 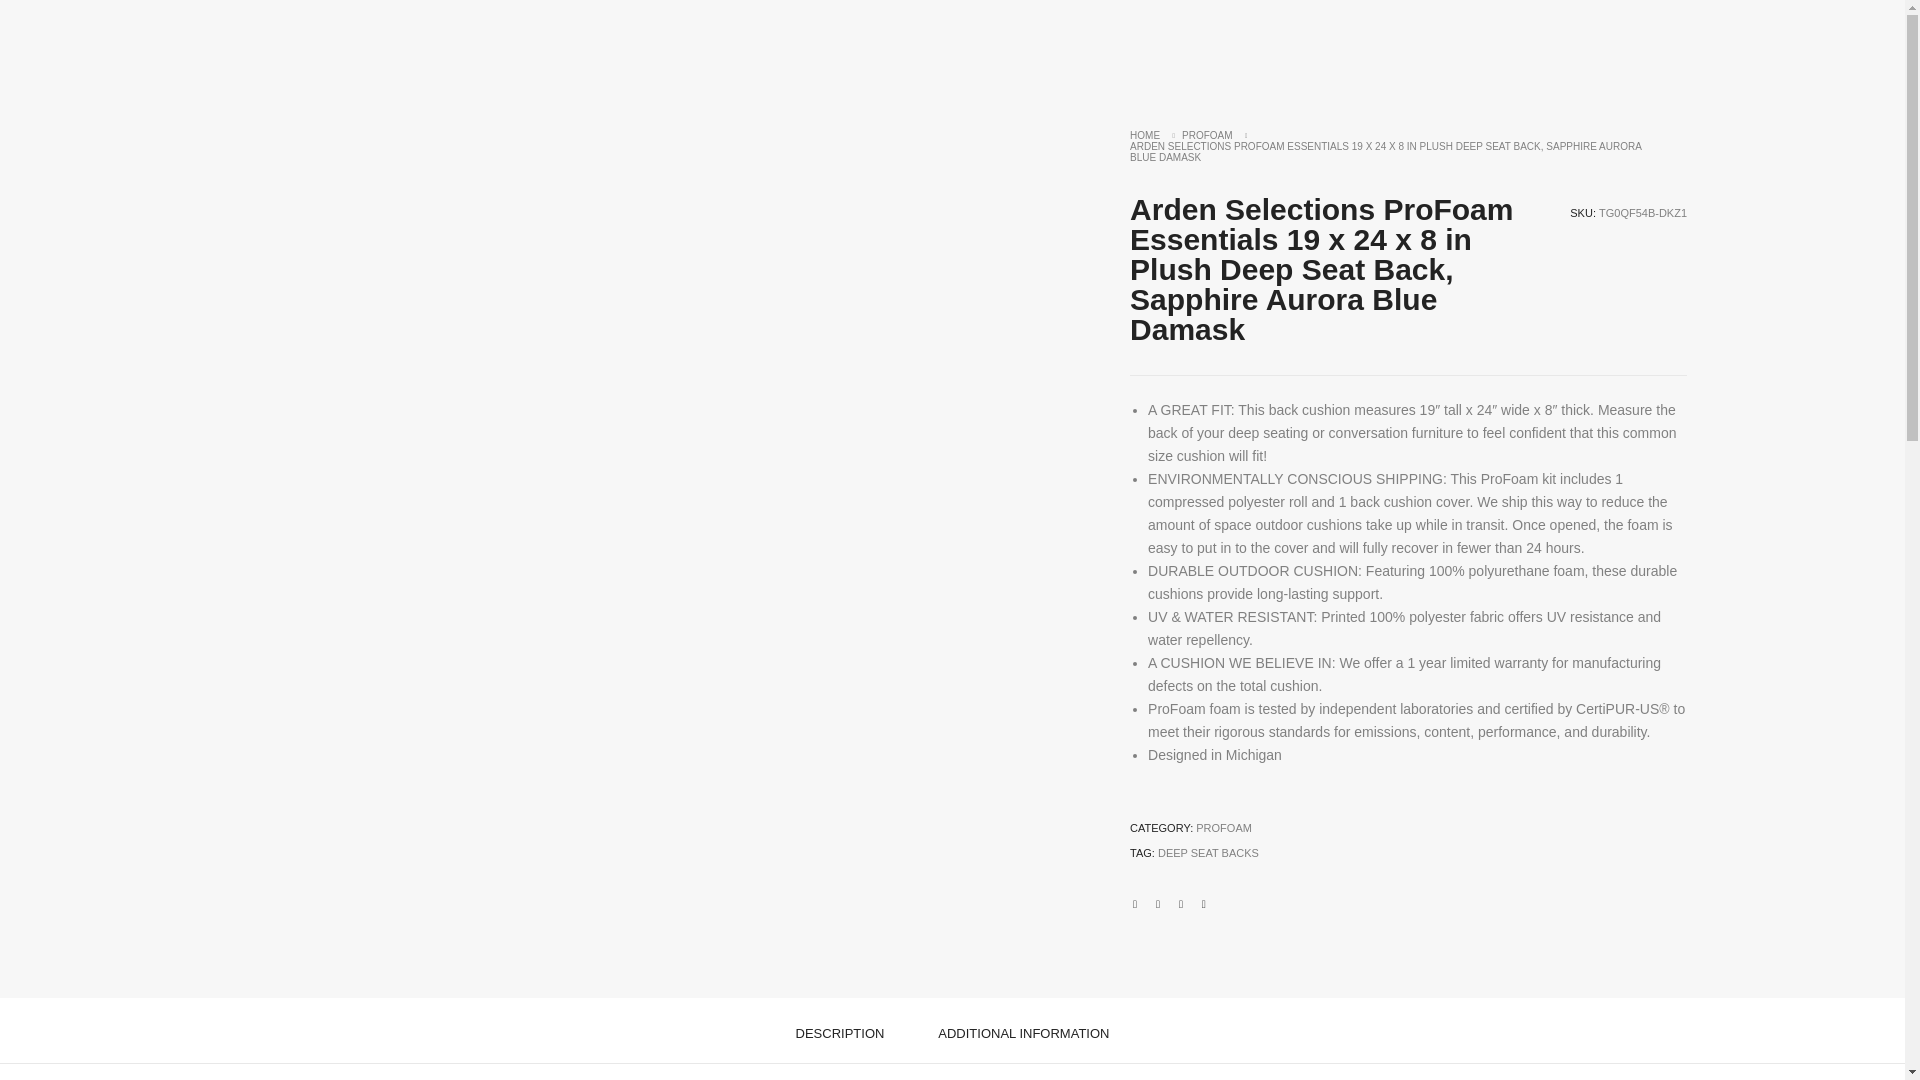 I want to click on DEEP SEAT BACKS, so click(x=1208, y=852).